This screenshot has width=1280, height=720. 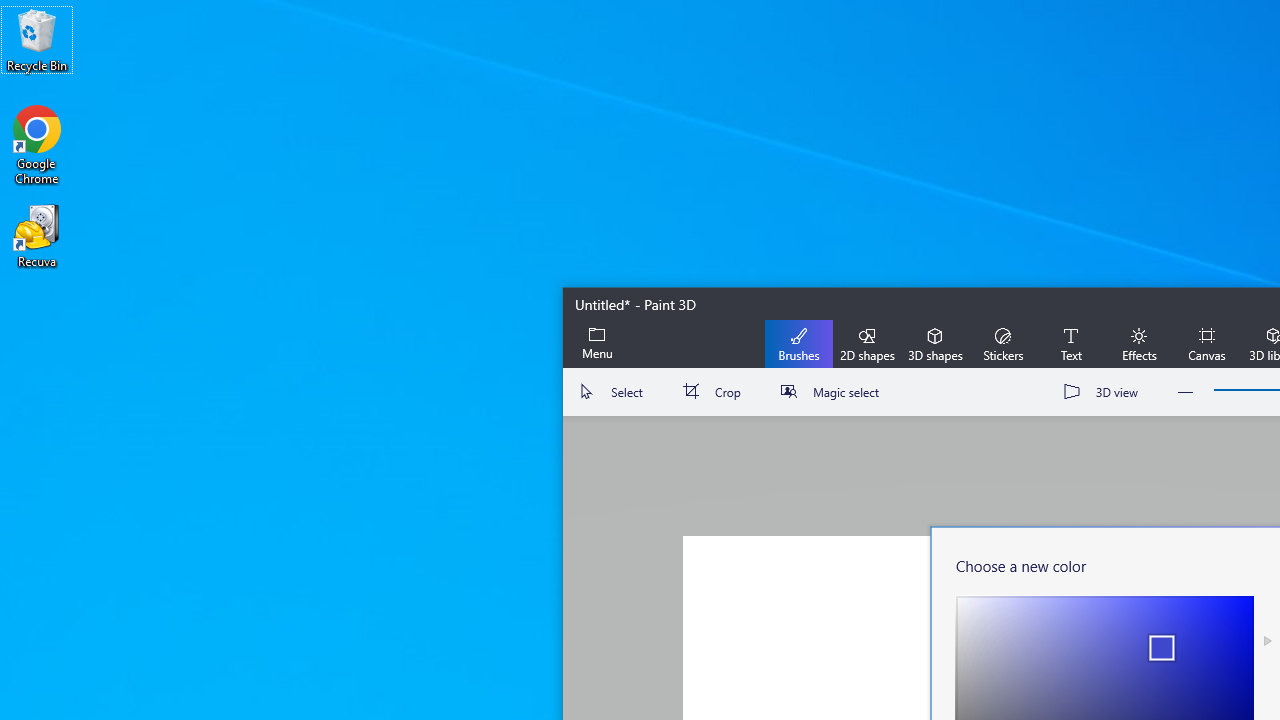 What do you see at coordinates (37, 144) in the screenshot?
I see `Google Chrome` at bounding box center [37, 144].